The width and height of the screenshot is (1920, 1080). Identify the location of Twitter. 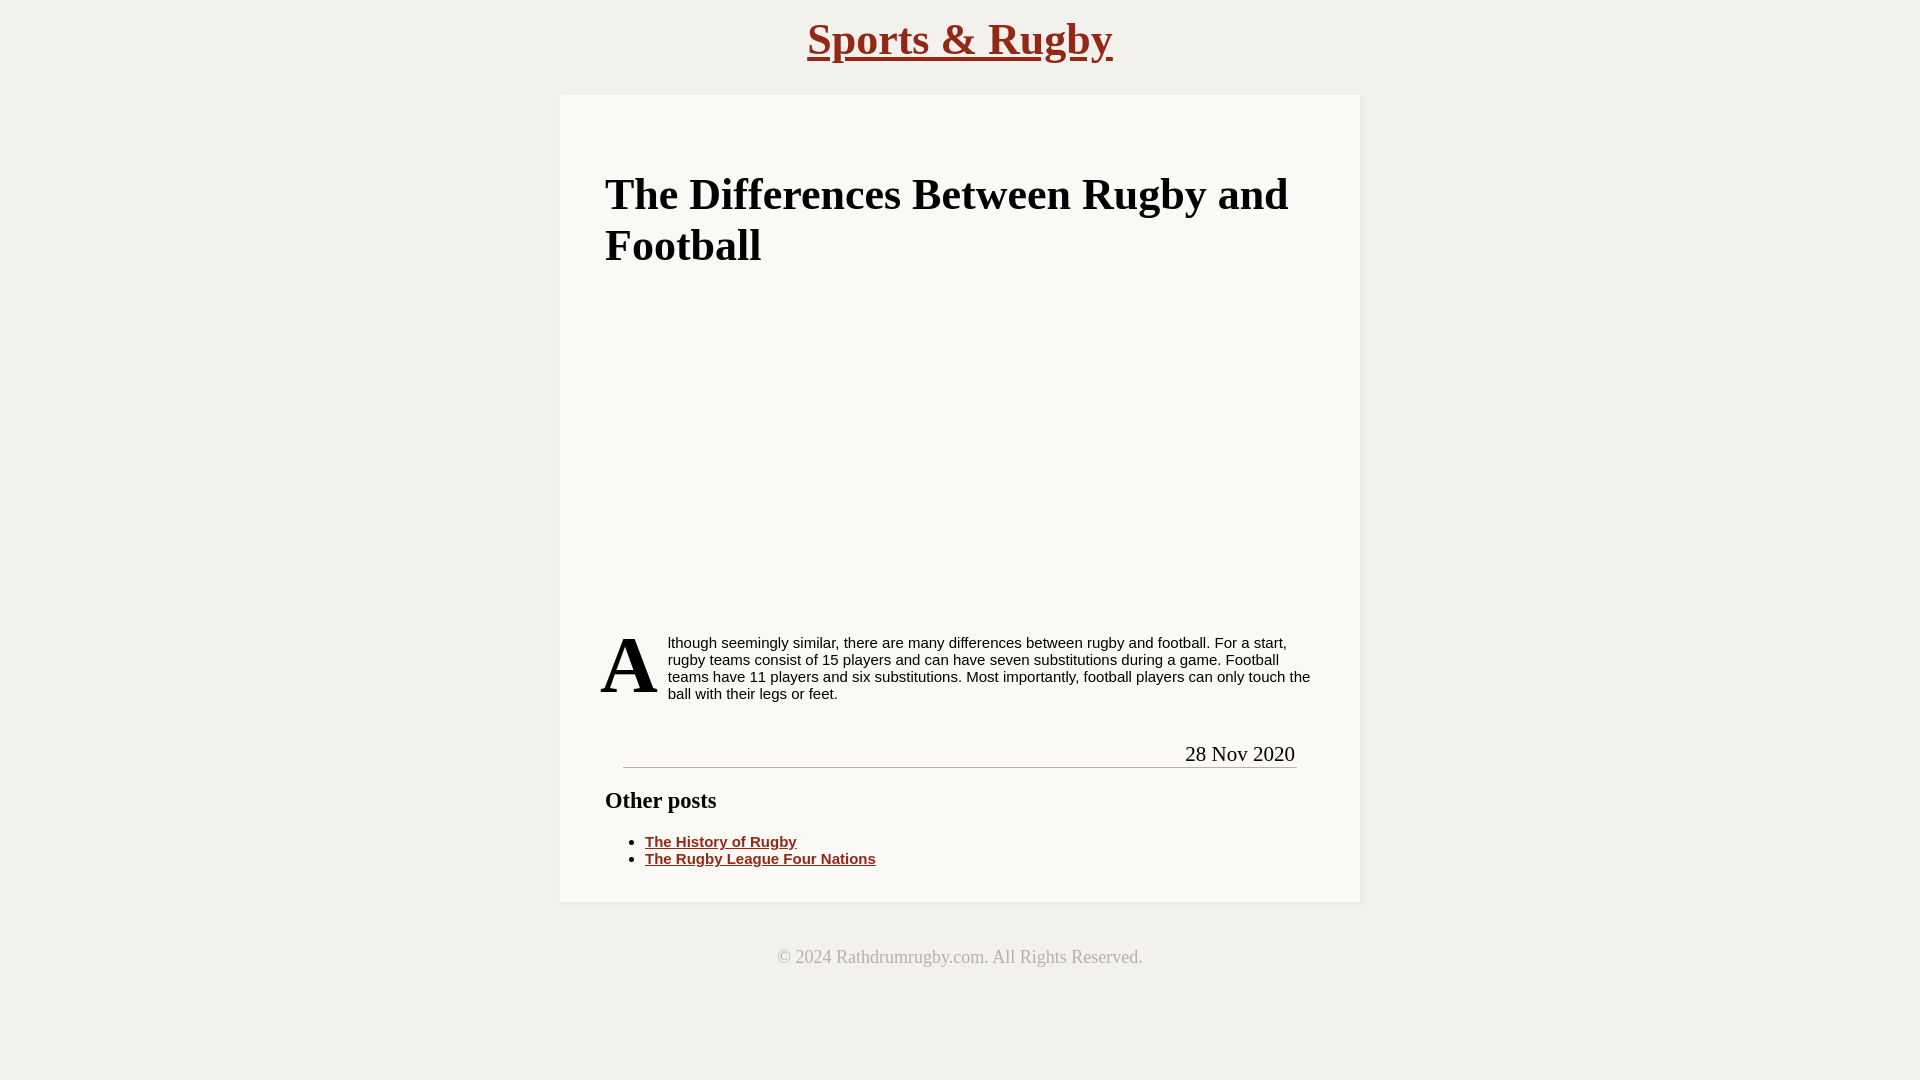
(658, 750).